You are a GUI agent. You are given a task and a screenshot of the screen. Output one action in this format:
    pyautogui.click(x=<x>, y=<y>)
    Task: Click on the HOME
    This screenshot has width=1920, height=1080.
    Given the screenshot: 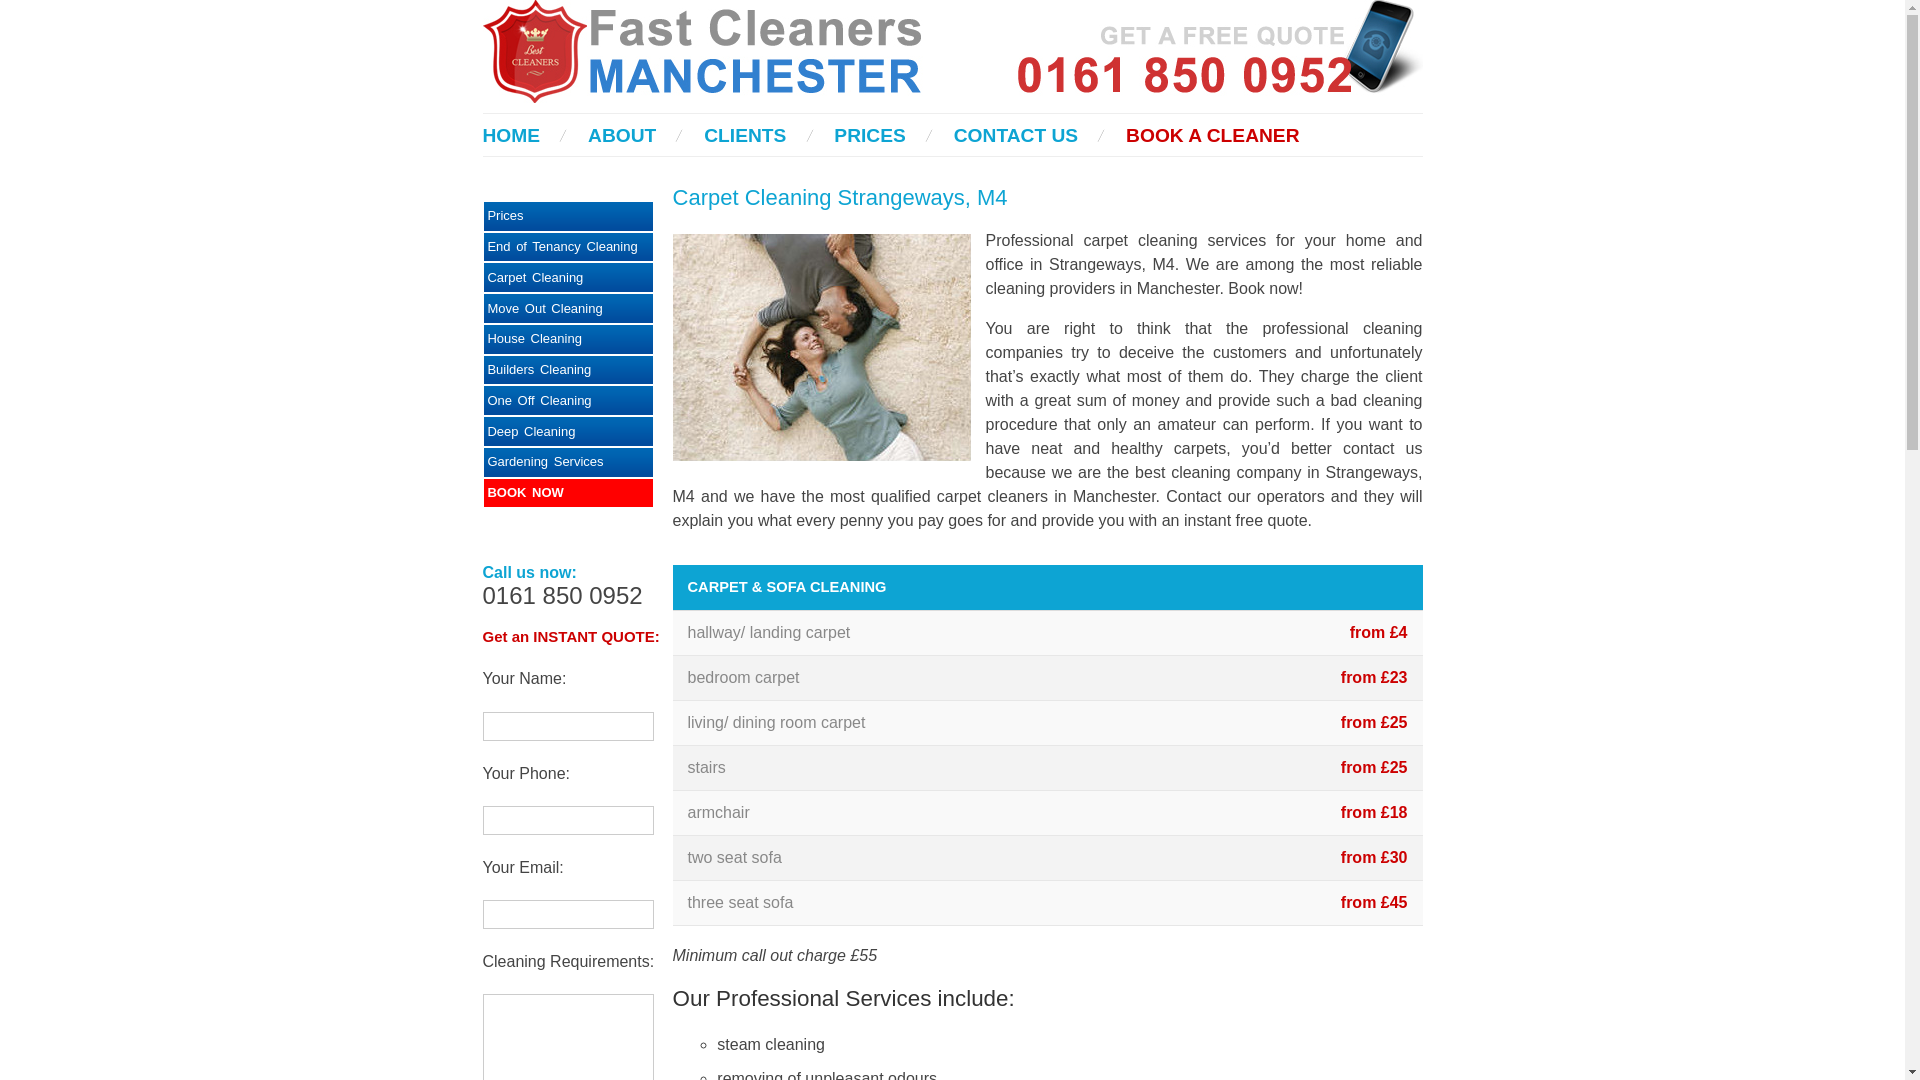 What is the action you would take?
    pyautogui.click(x=510, y=135)
    